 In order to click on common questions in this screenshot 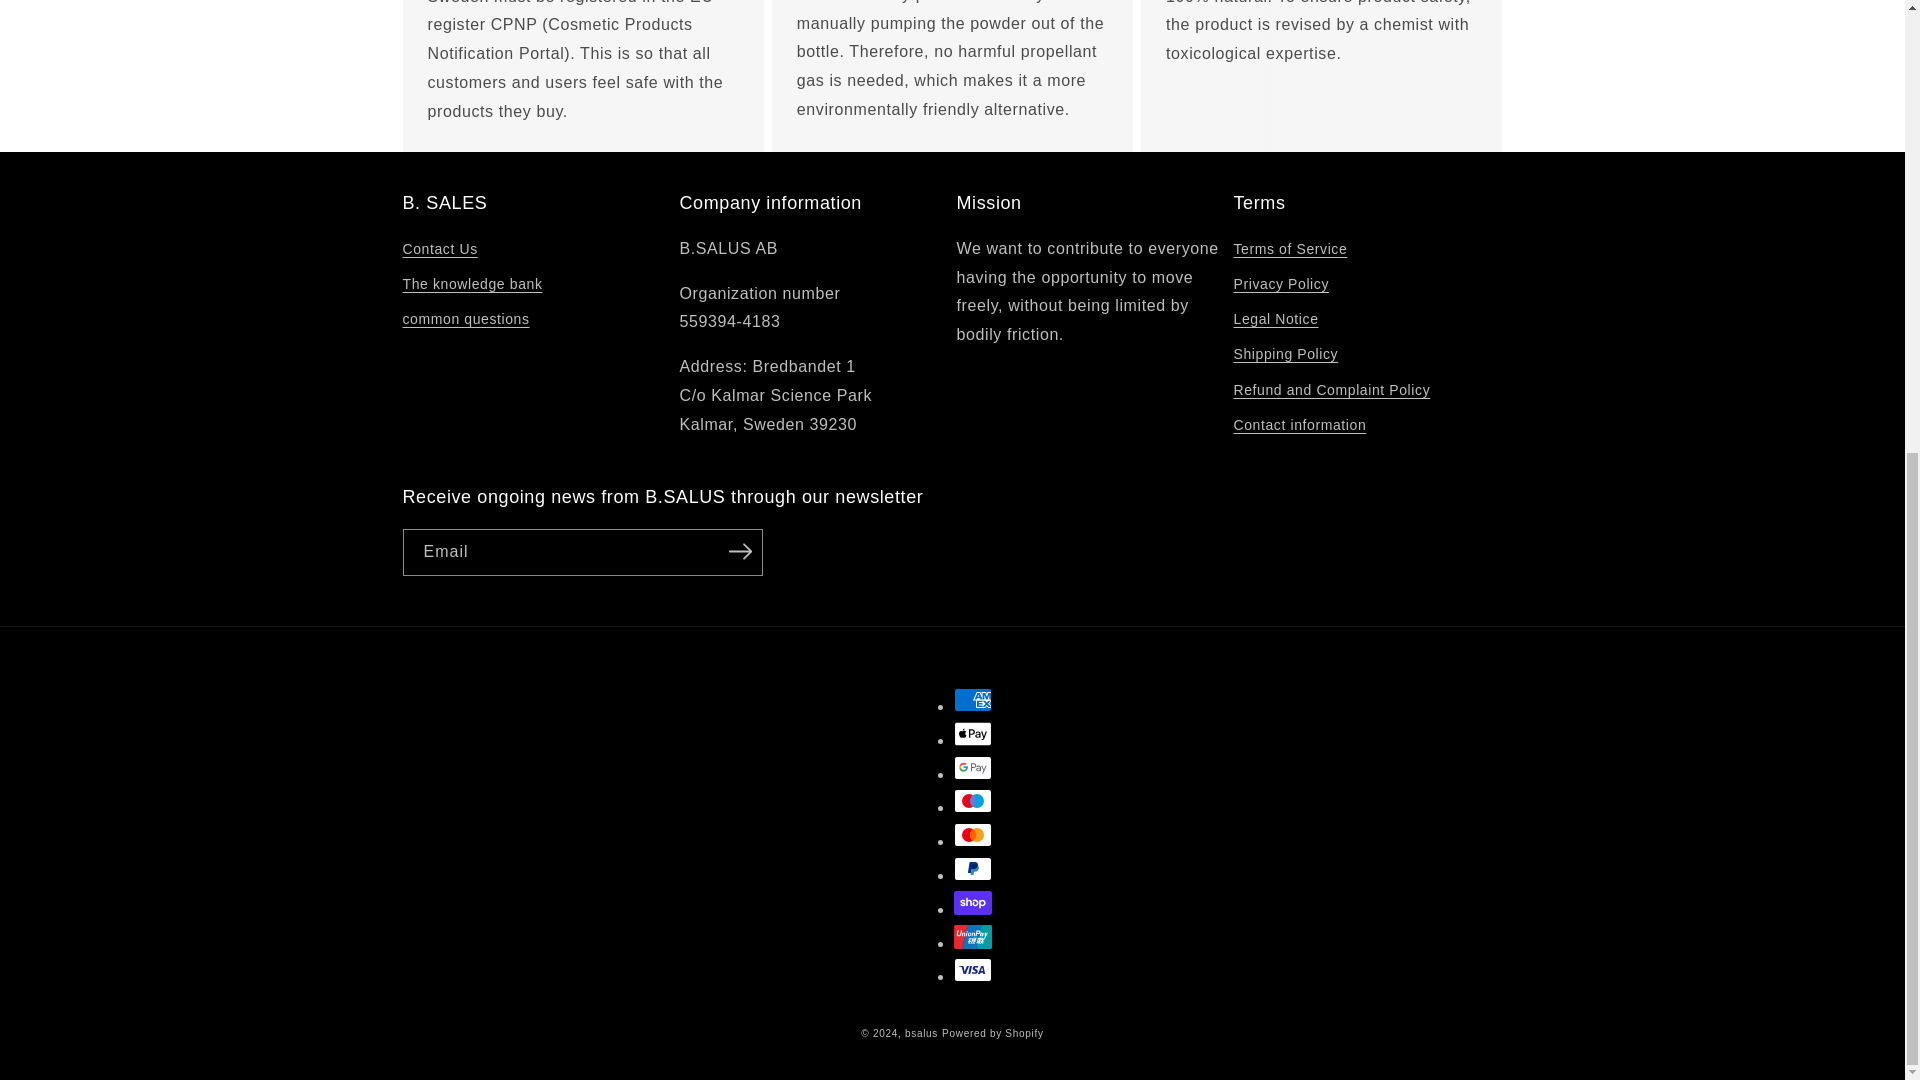, I will do `click(465, 319)`.